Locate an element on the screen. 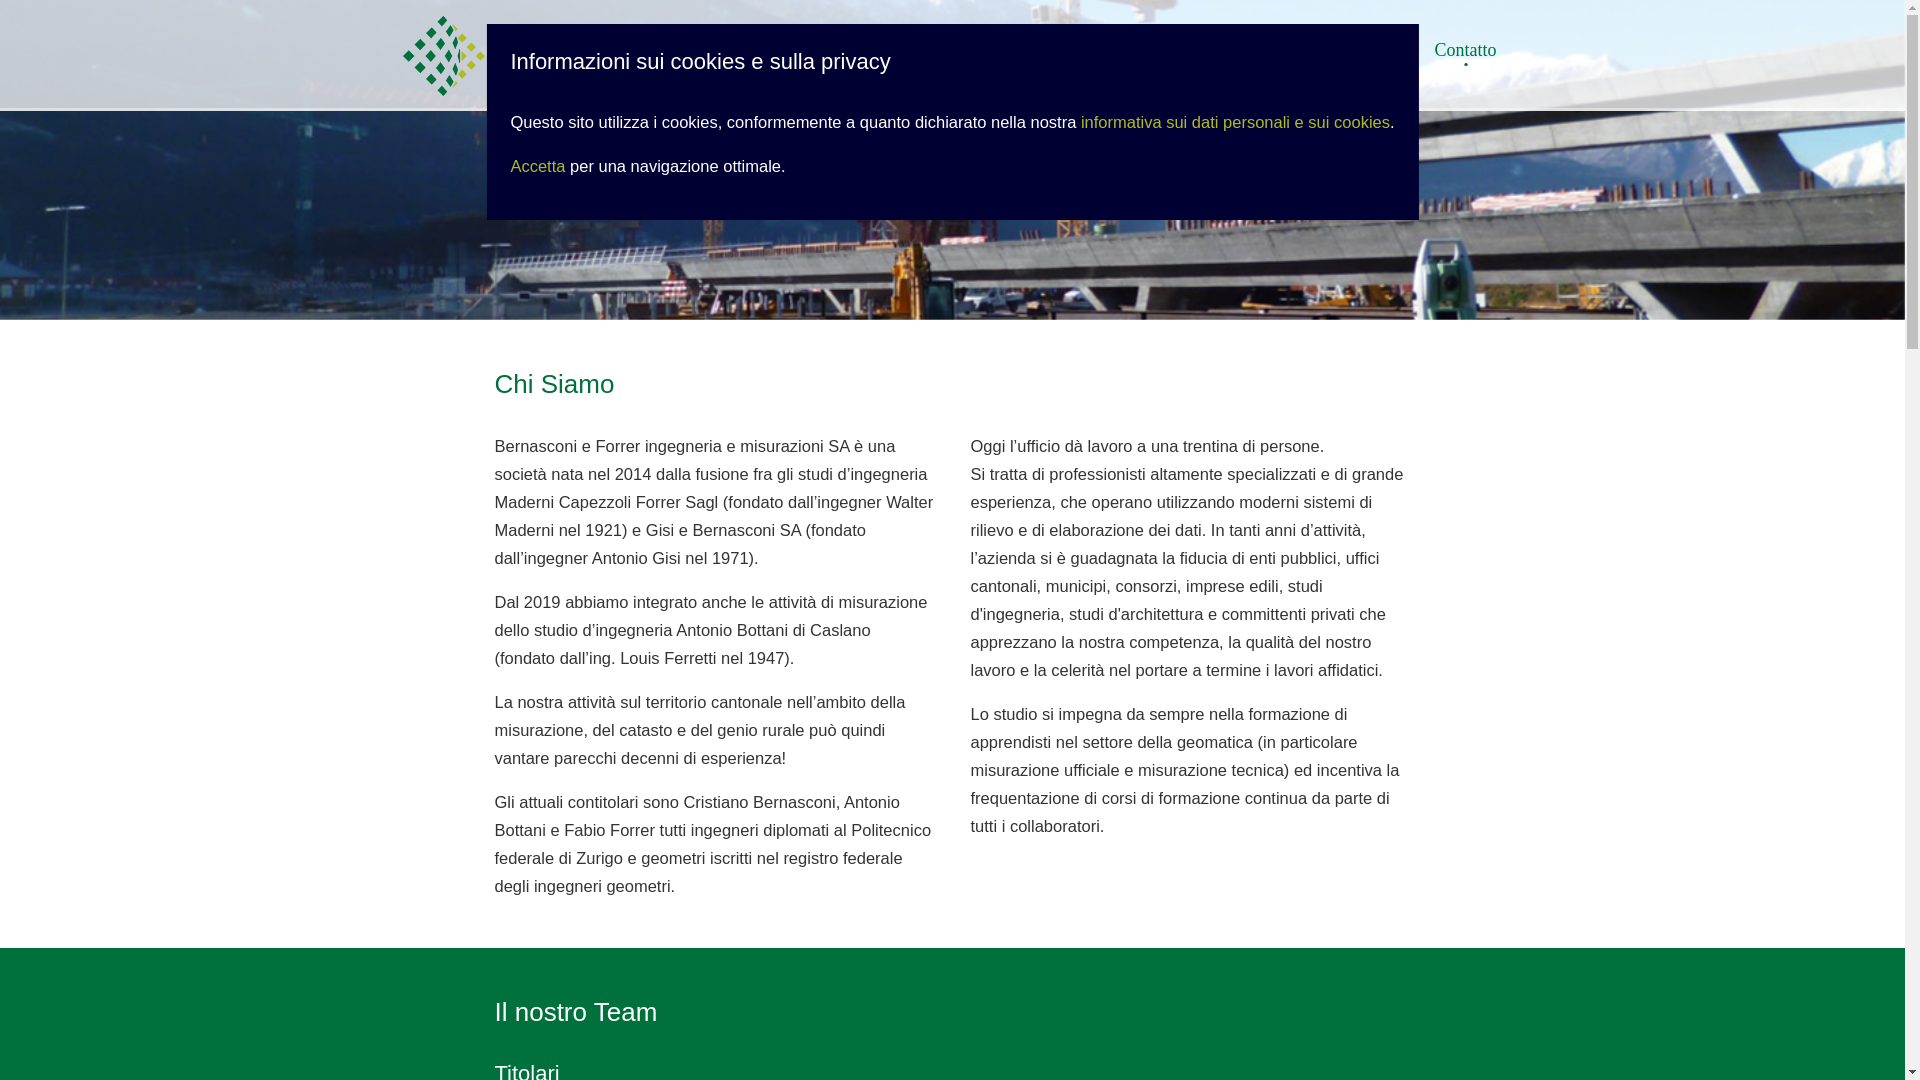 The image size is (1920, 1080). Contatto is located at coordinates (1465, 50).